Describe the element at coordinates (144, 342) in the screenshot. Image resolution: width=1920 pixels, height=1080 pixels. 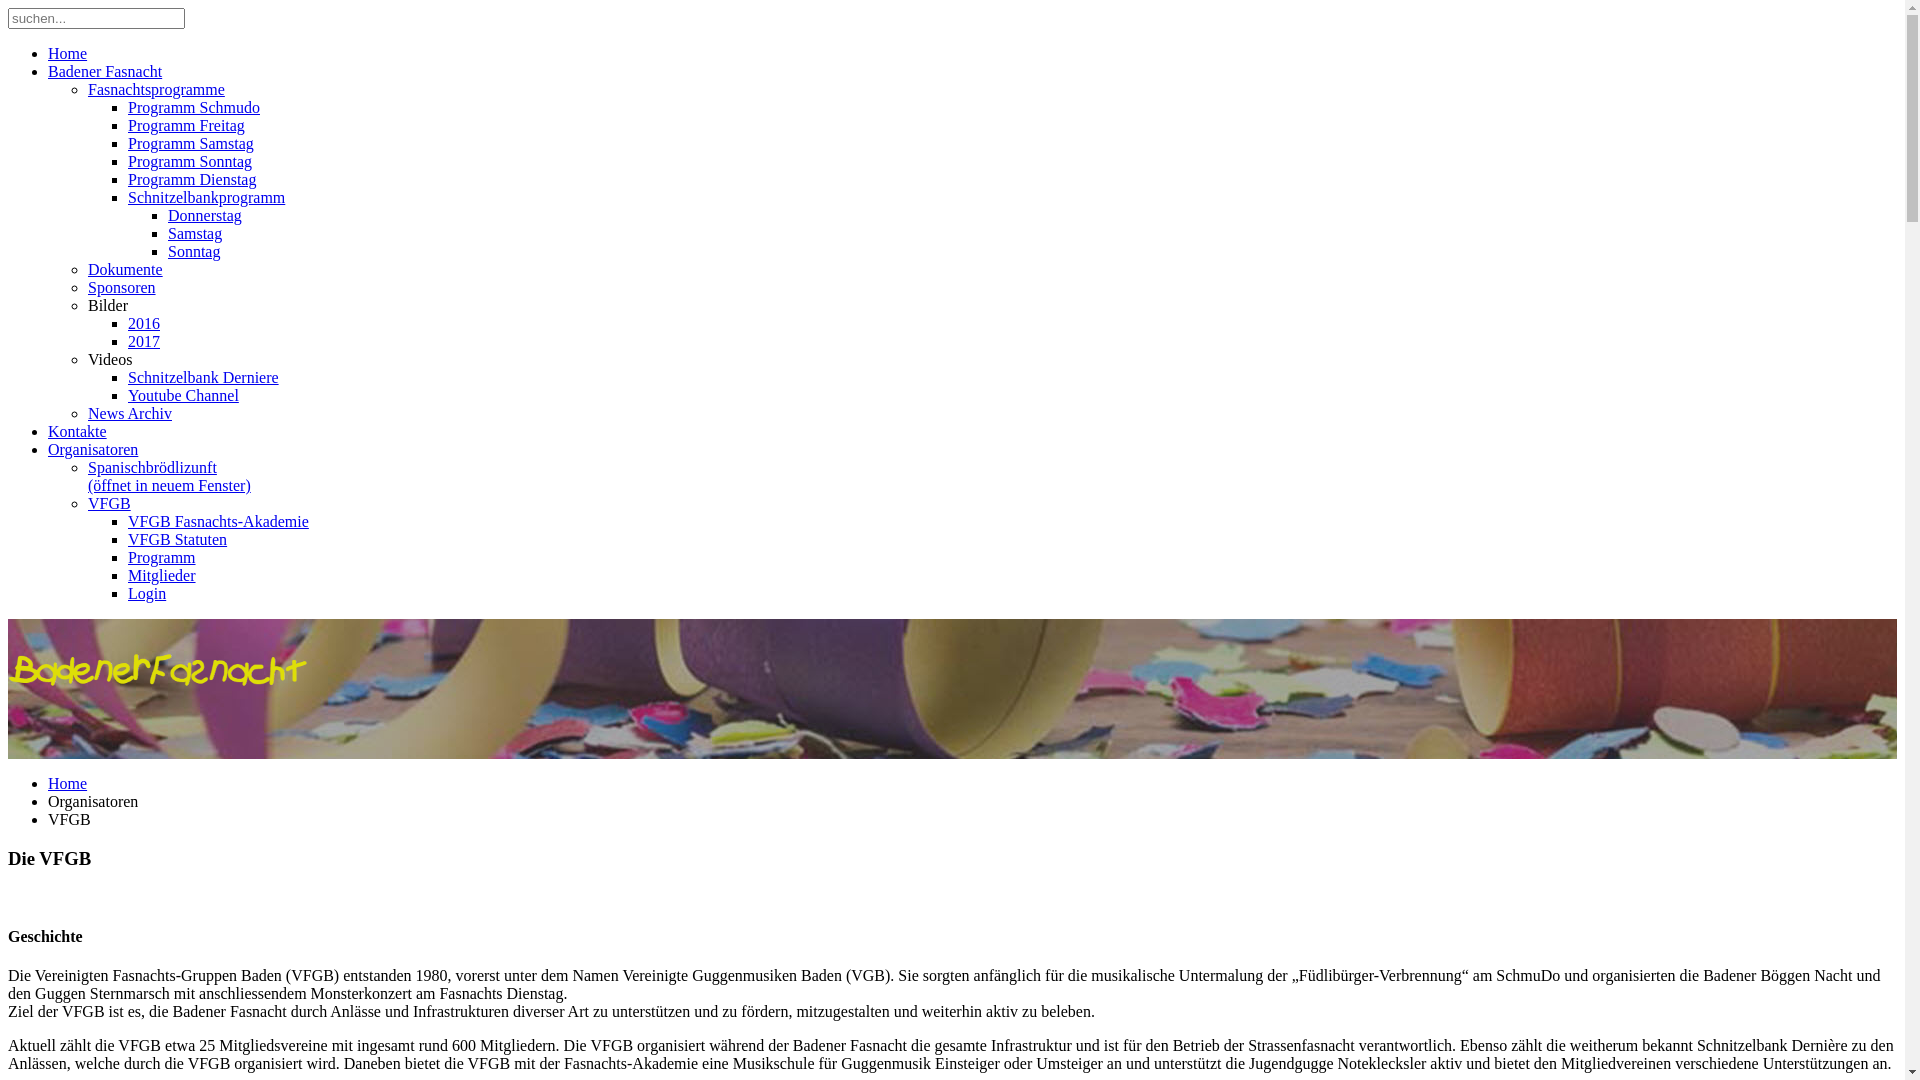
I see `2017` at that location.